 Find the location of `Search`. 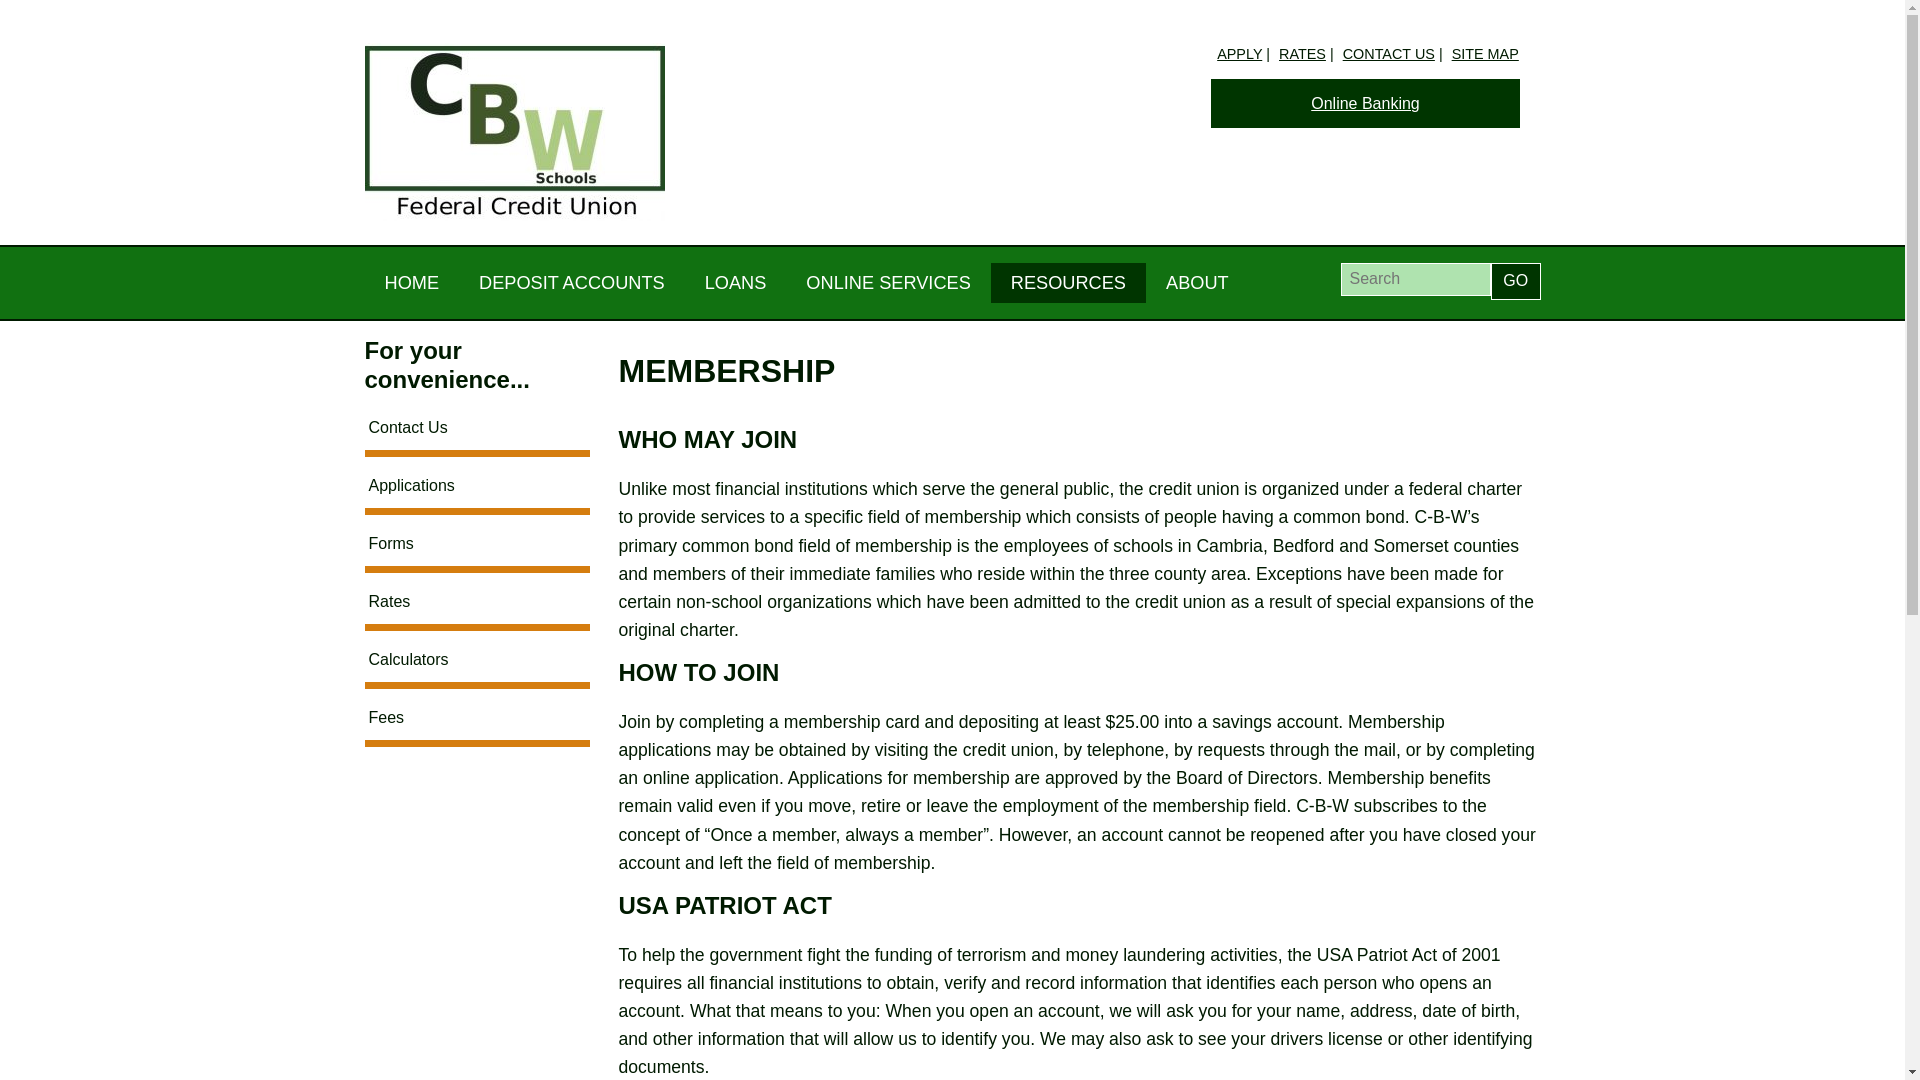

Search is located at coordinates (1414, 279).